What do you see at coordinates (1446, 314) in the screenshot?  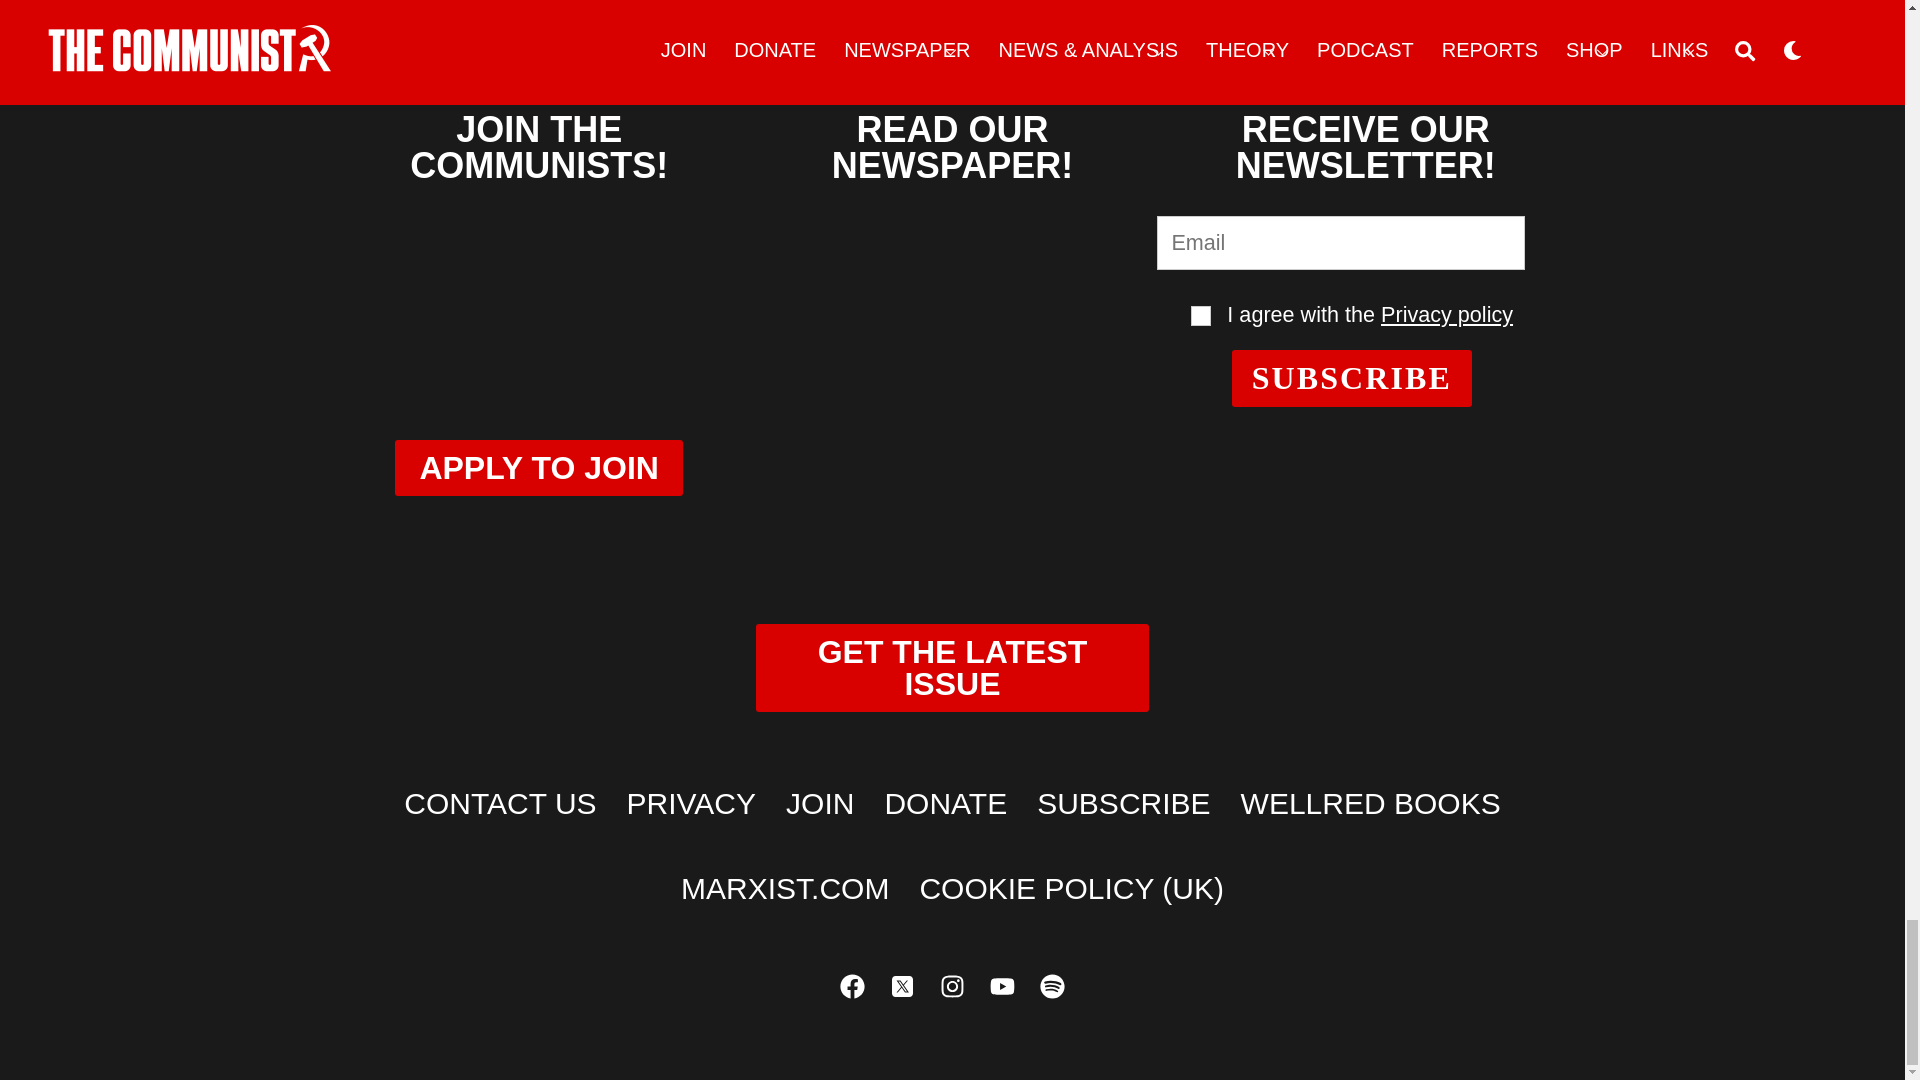 I see `Privacy policy` at bounding box center [1446, 314].